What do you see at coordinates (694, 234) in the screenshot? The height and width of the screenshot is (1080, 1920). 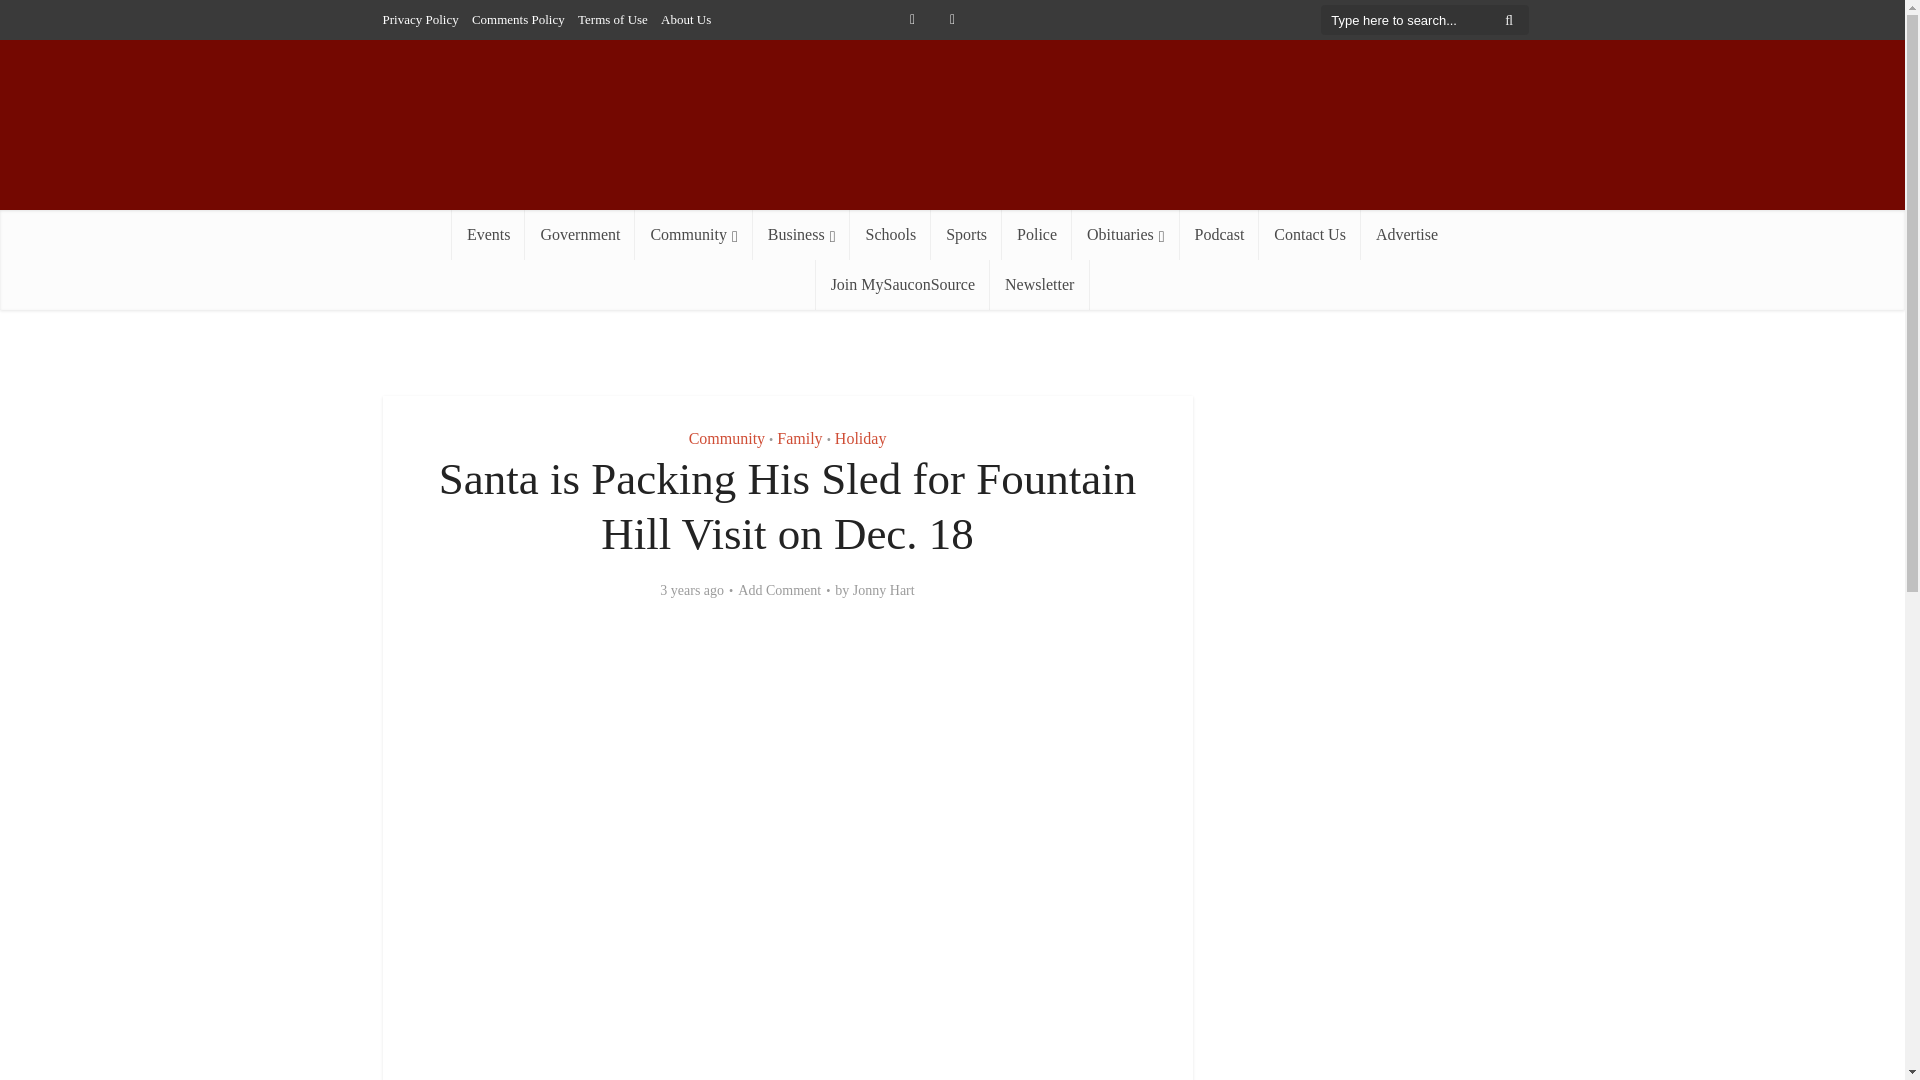 I see `Community` at bounding box center [694, 234].